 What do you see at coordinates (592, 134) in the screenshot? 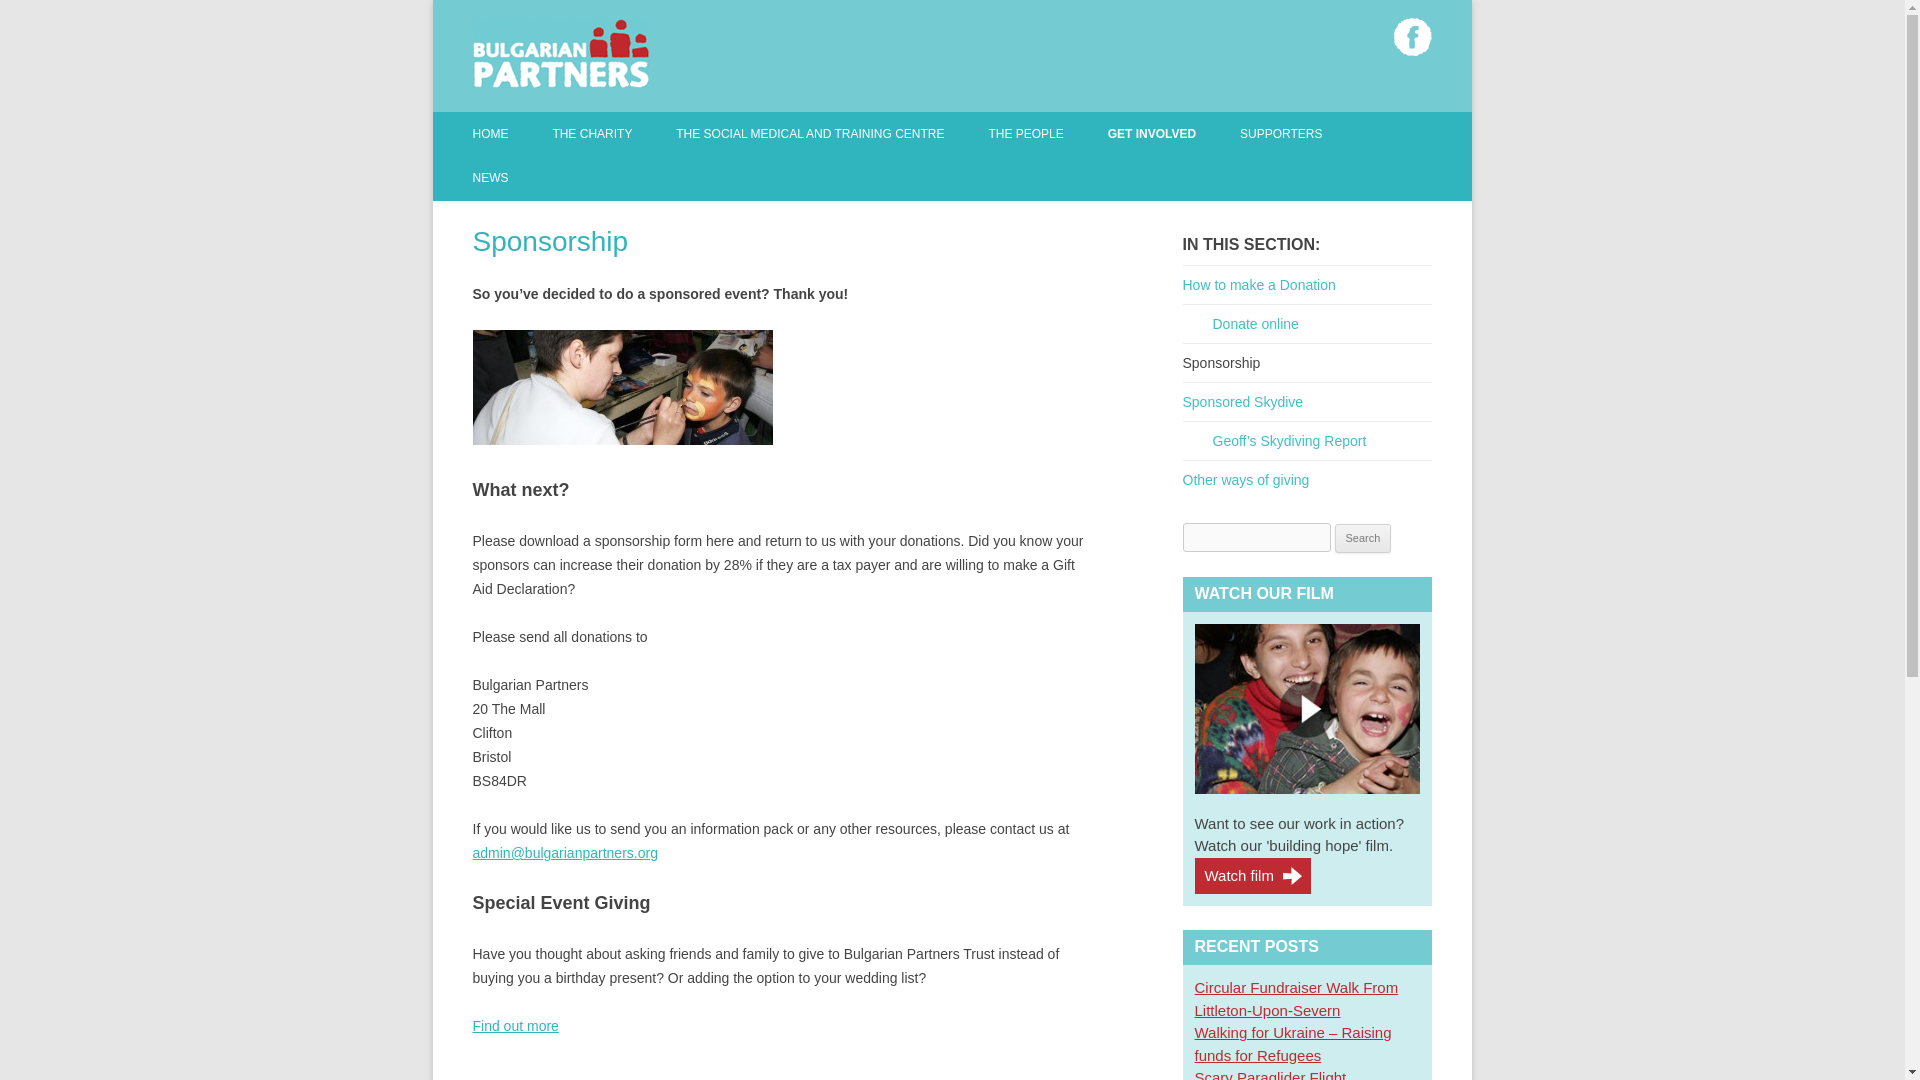
I see `THE CHARITY` at bounding box center [592, 134].